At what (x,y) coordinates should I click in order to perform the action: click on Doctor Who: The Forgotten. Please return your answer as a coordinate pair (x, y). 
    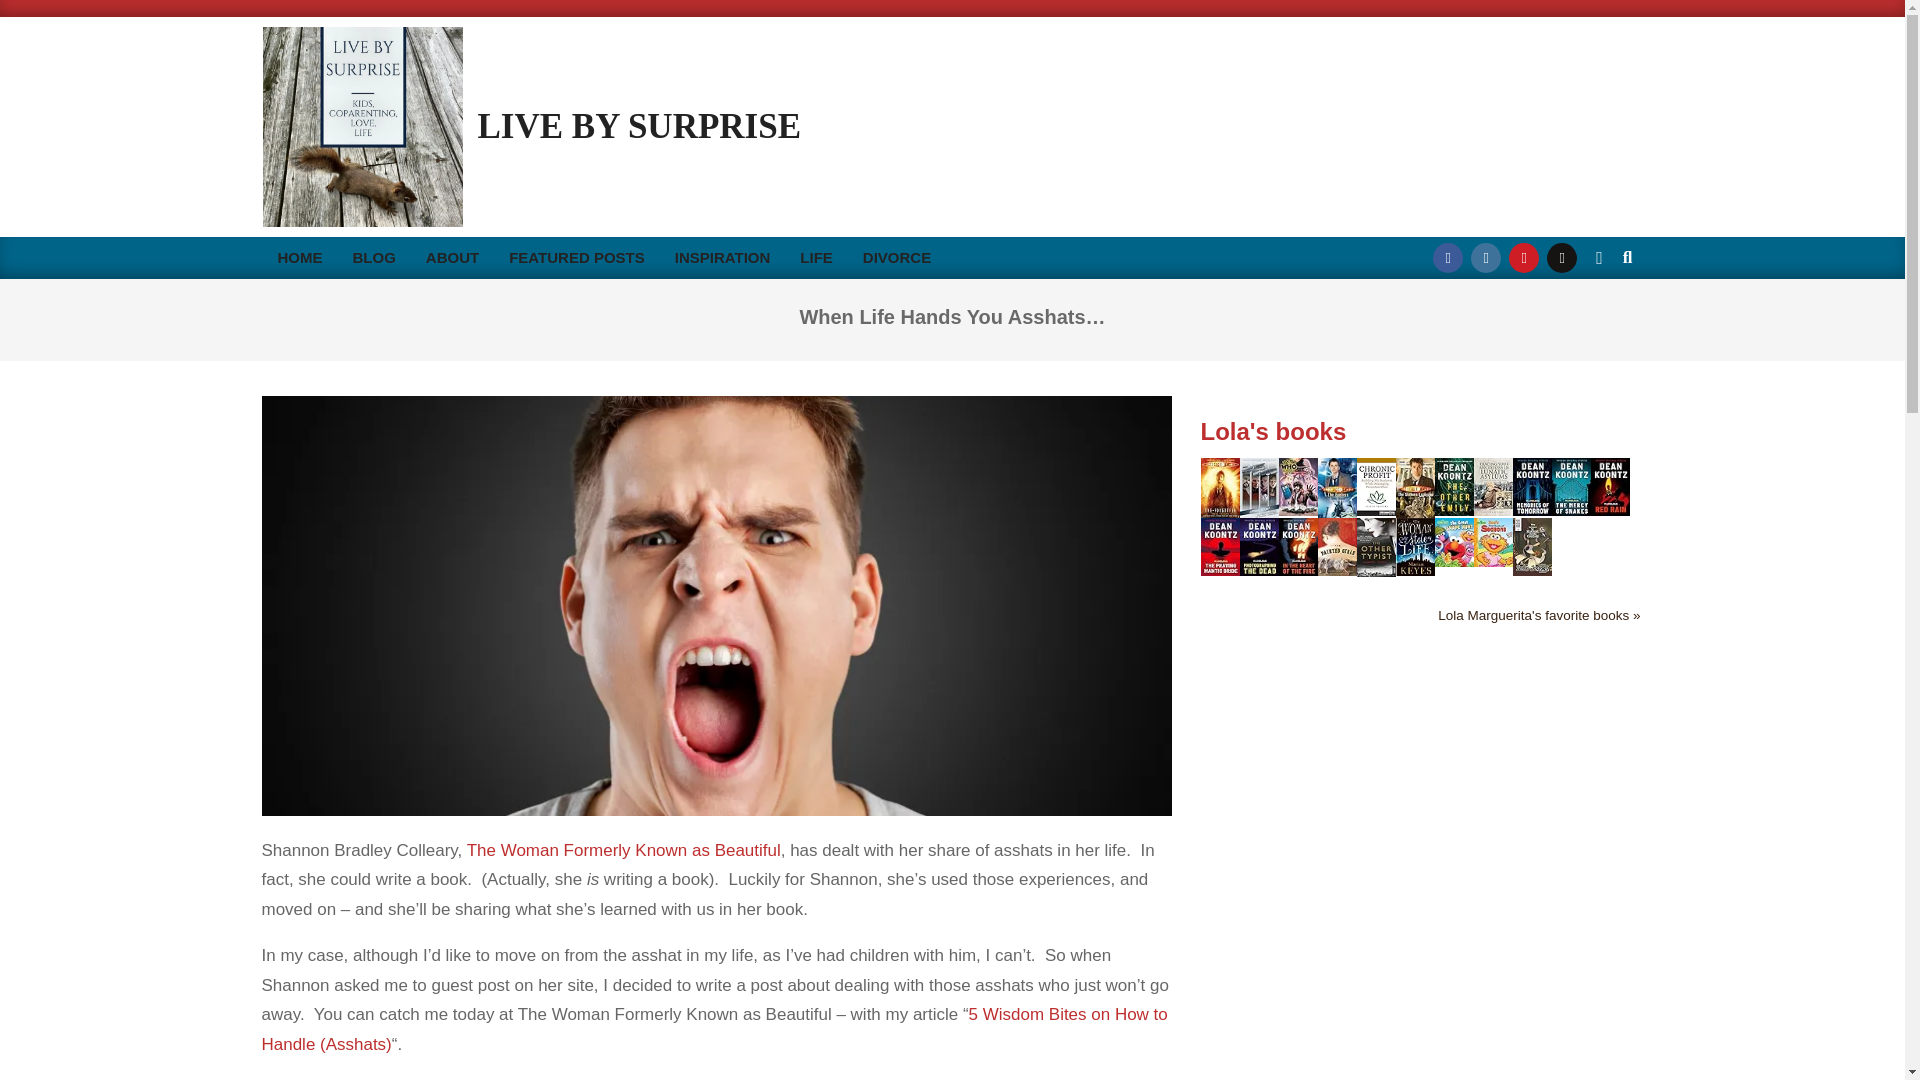
    Looking at the image, I should click on (1219, 470).